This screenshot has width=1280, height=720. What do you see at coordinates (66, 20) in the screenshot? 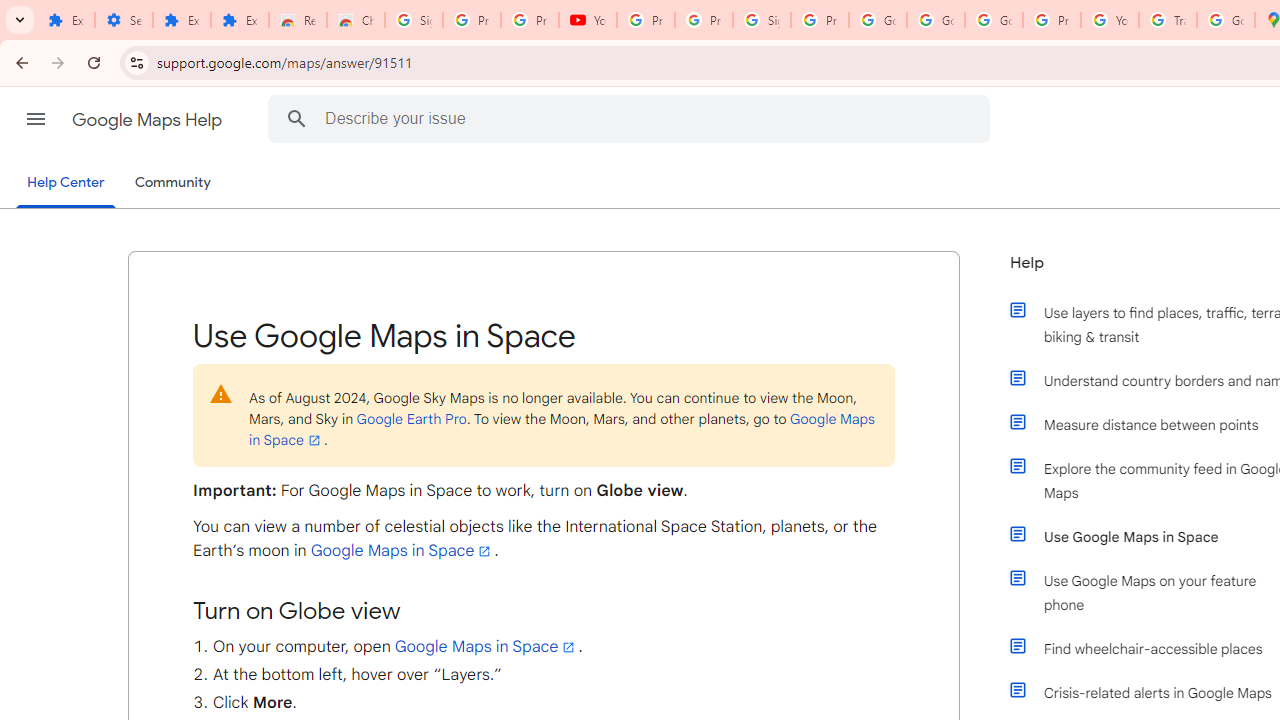
I see `Extensions` at bounding box center [66, 20].